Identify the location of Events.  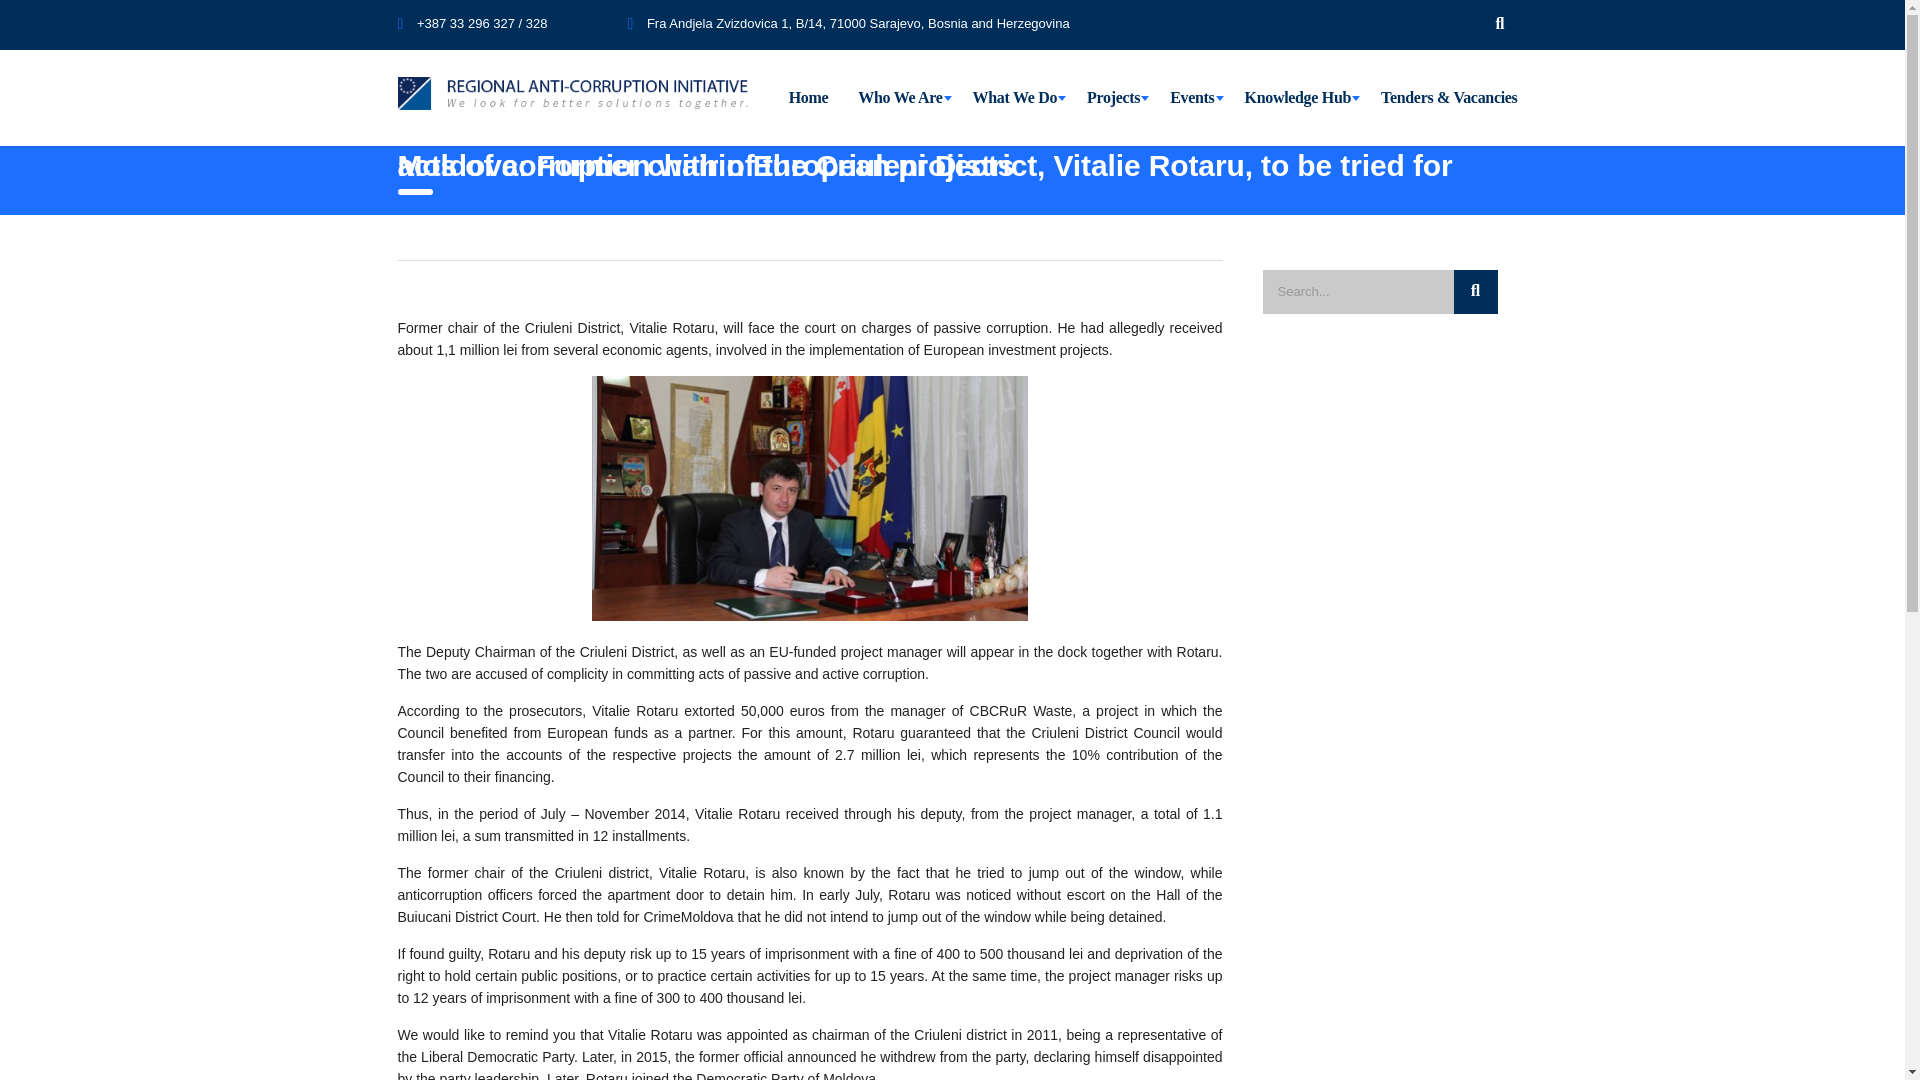
(1192, 97).